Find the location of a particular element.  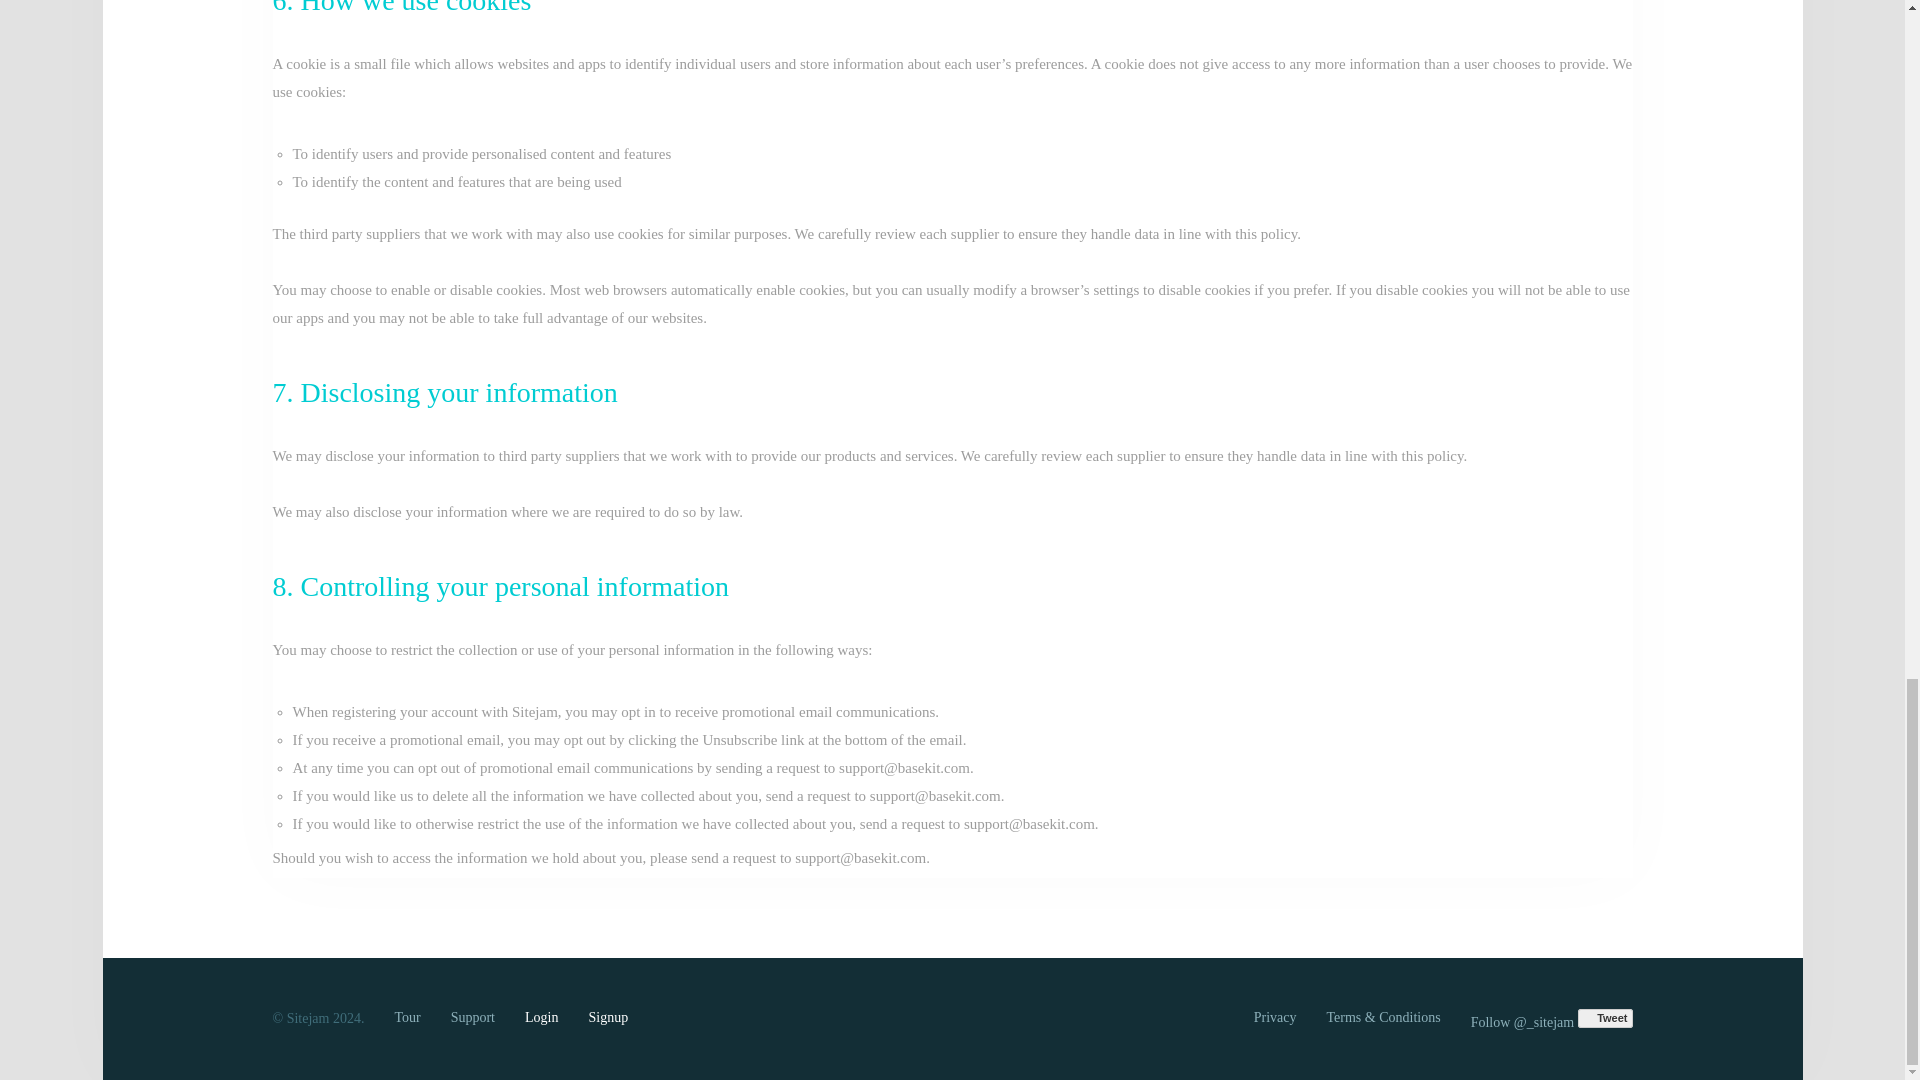

Login is located at coordinates (541, 1016).